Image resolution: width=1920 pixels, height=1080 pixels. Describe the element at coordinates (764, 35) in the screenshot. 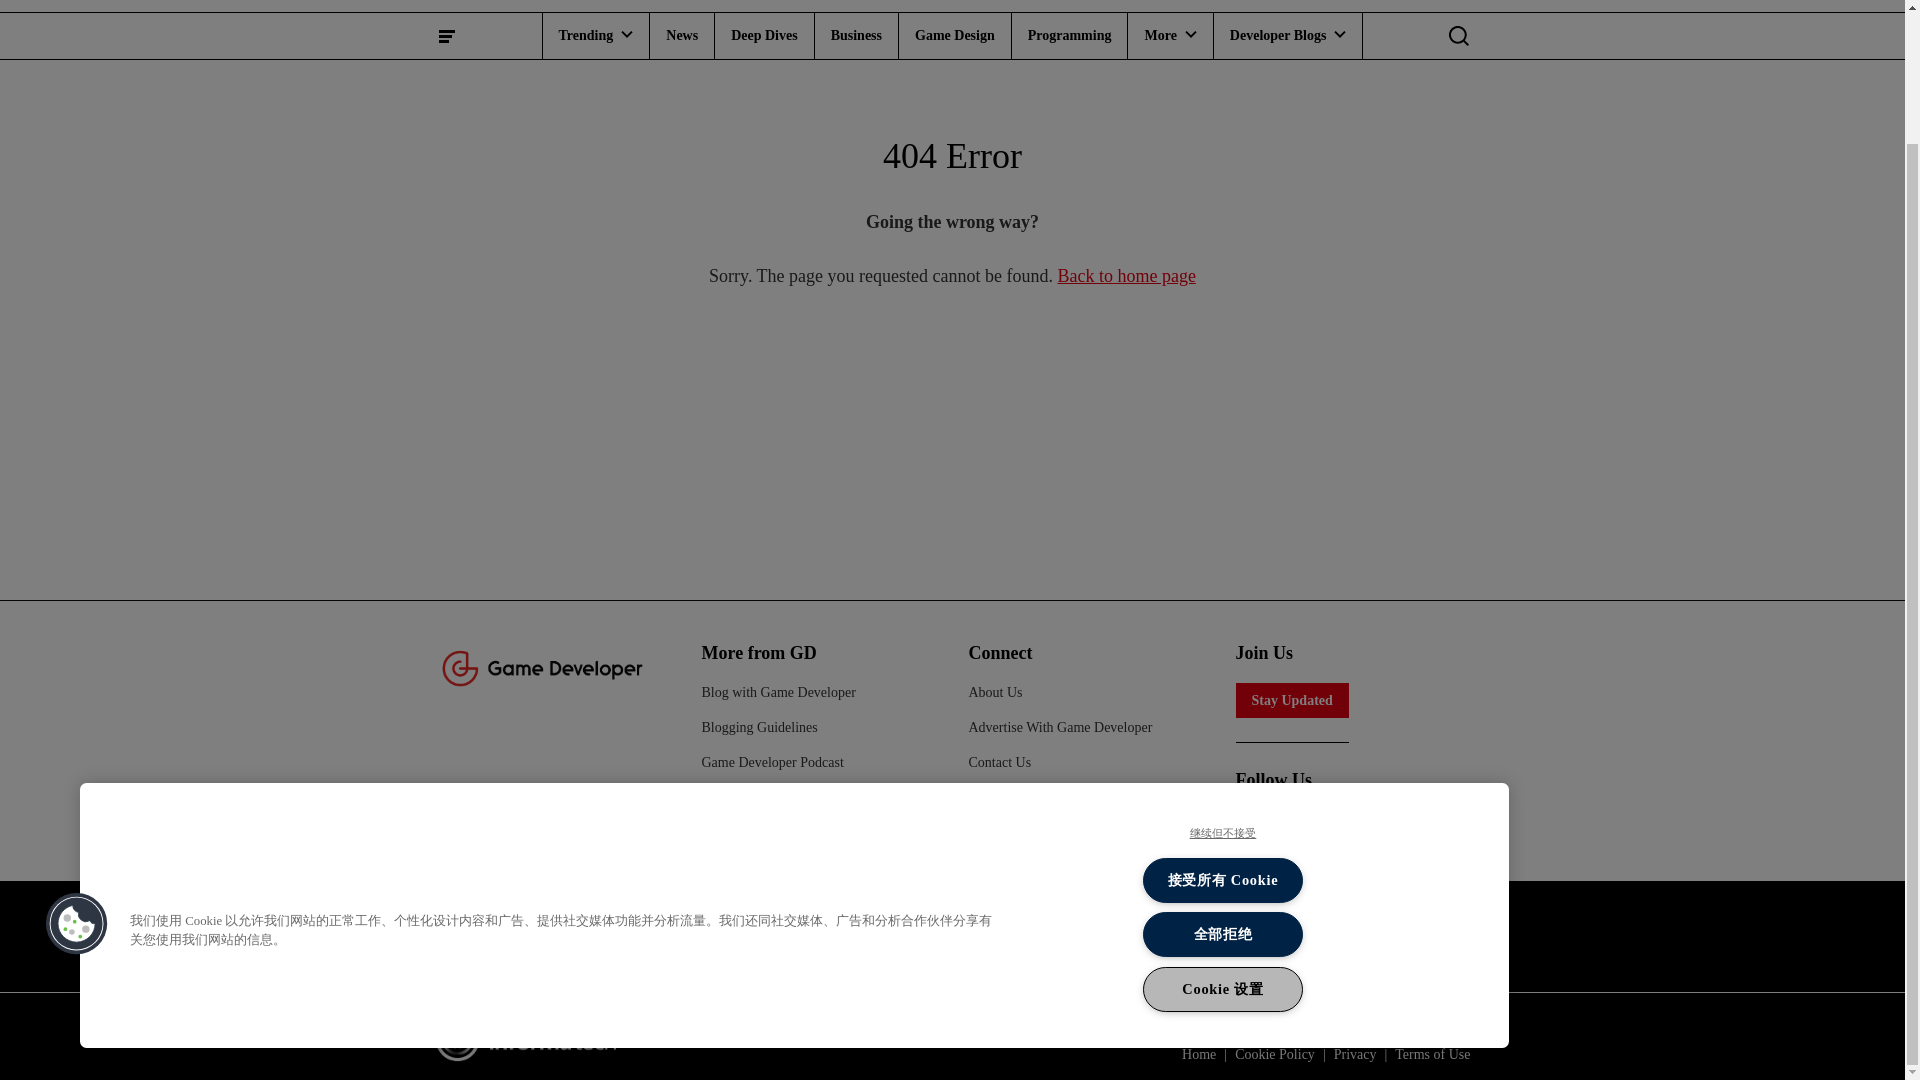

I see `Deep Dives` at that location.